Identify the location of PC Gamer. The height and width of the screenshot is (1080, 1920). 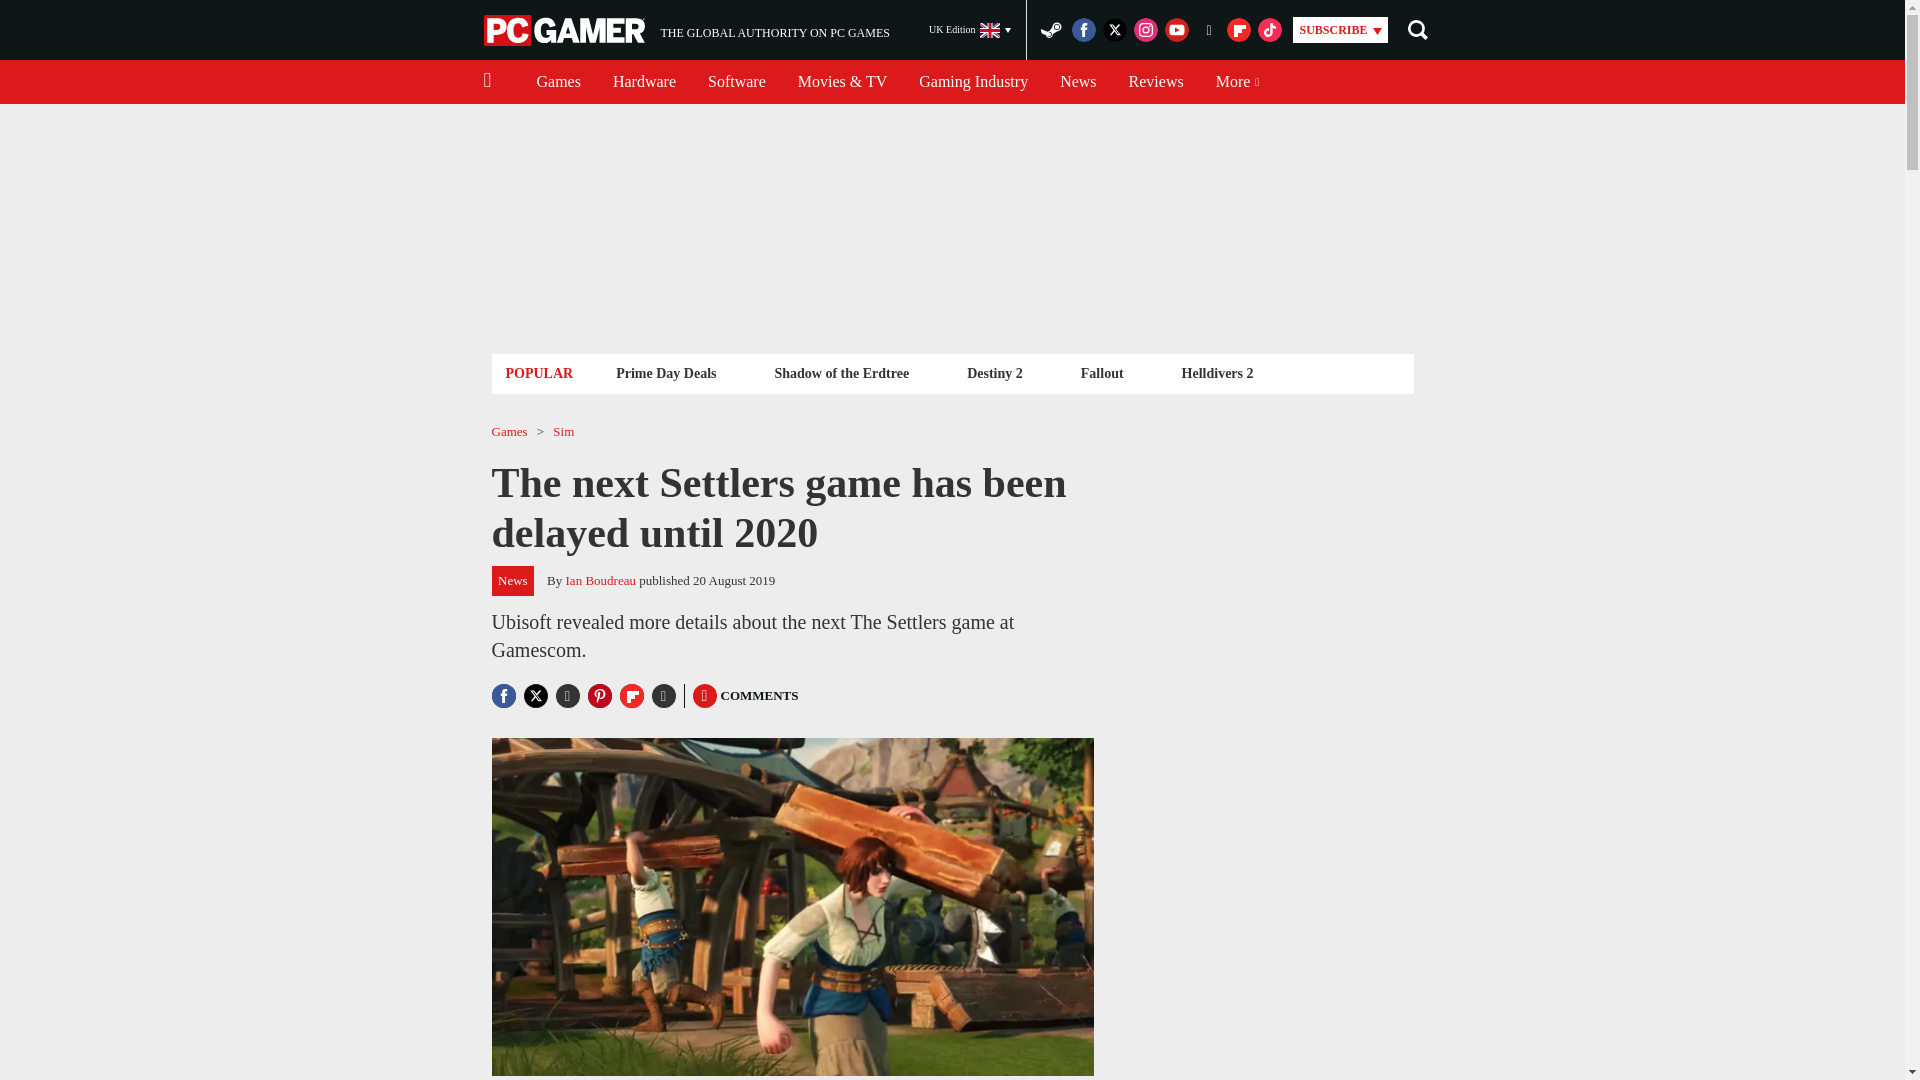
(566, 30).